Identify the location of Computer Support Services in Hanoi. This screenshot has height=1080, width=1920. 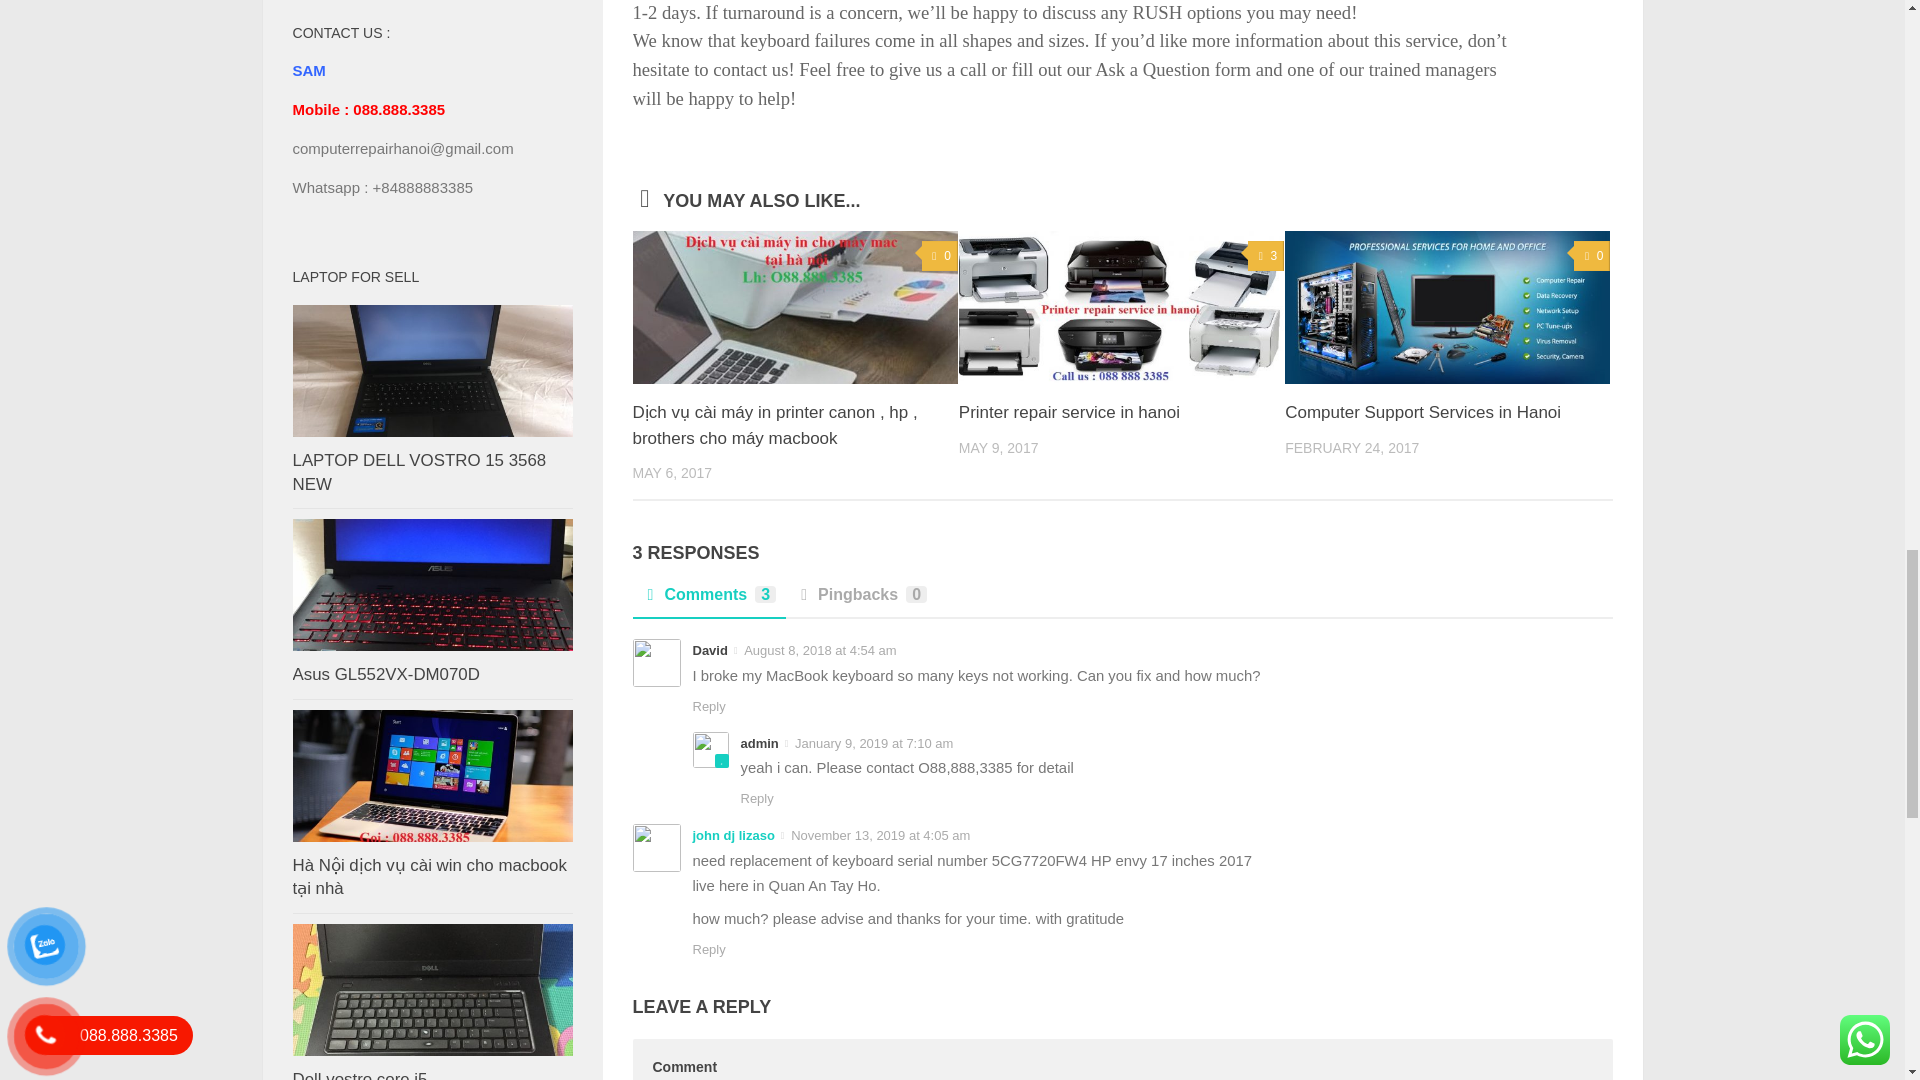
(1422, 412).